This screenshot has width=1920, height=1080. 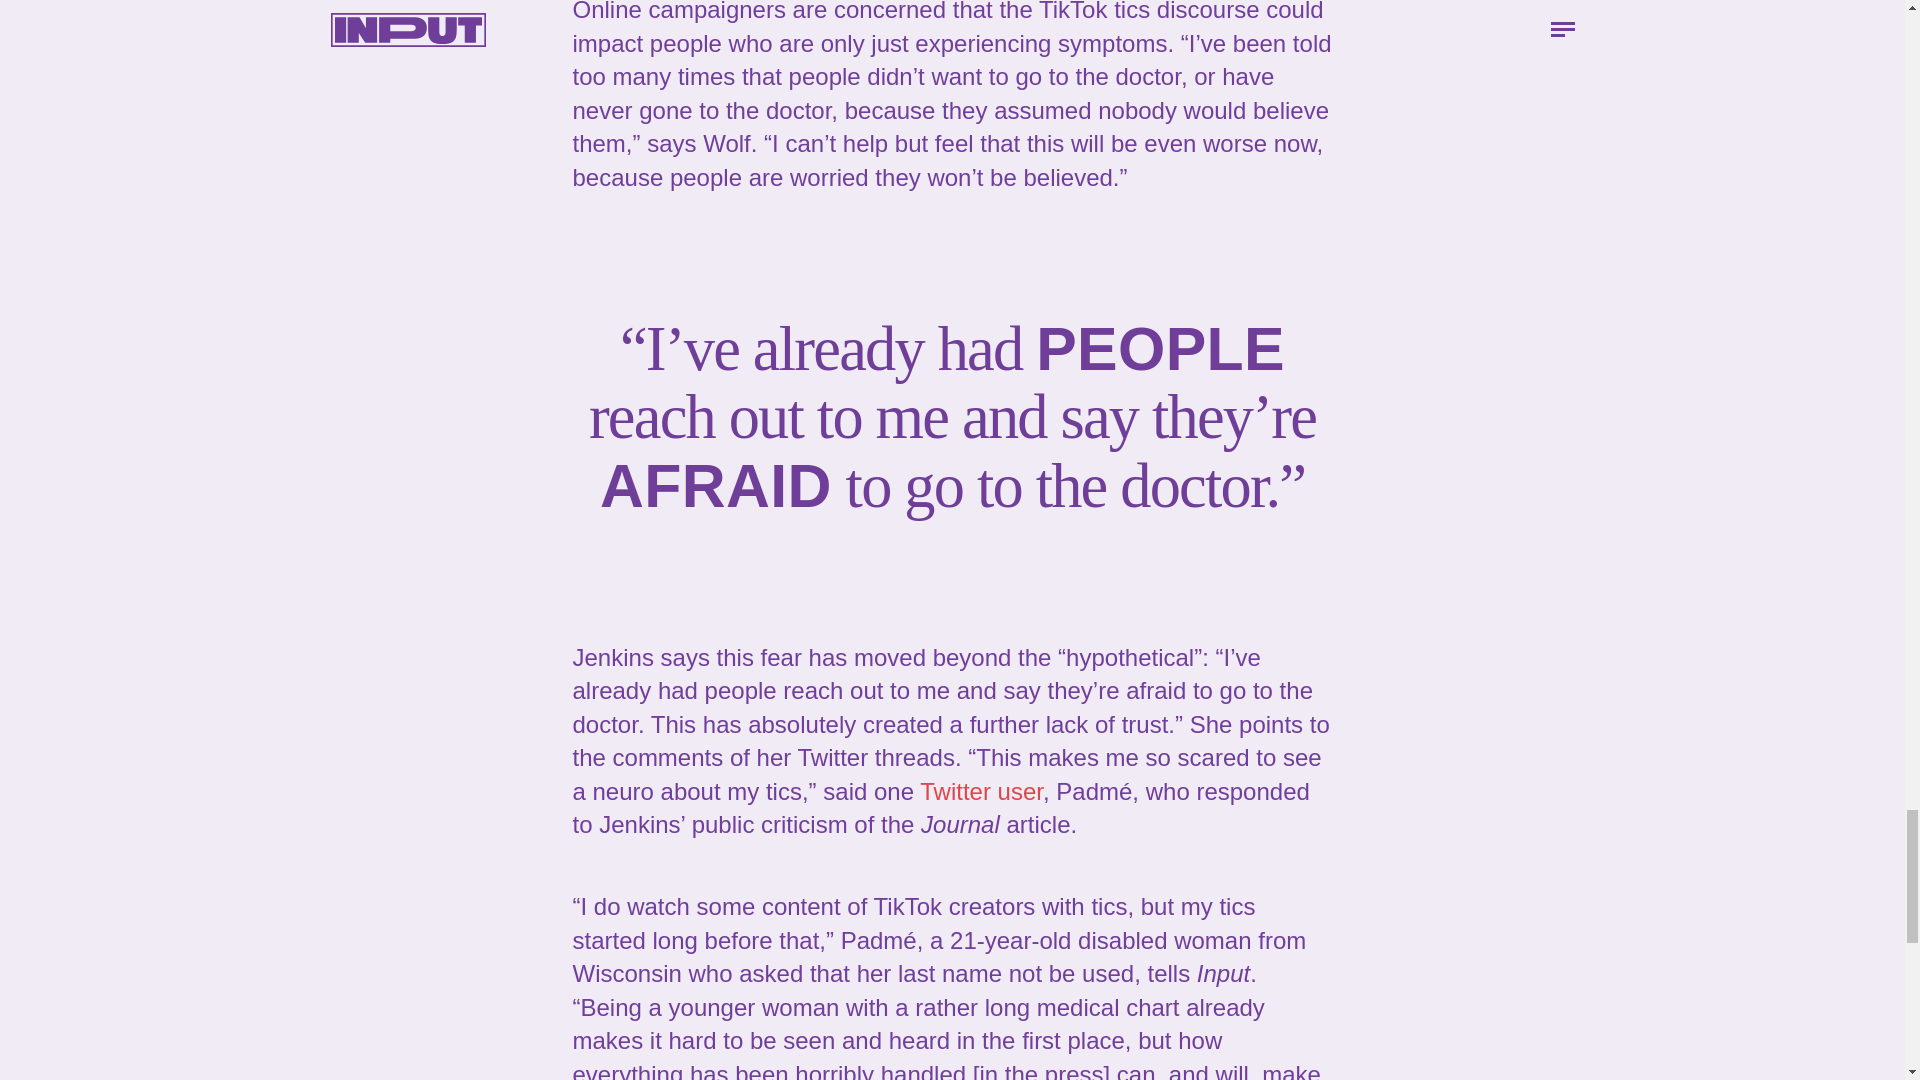 What do you see at coordinates (980, 790) in the screenshot?
I see `Twitter user` at bounding box center [980, 790].